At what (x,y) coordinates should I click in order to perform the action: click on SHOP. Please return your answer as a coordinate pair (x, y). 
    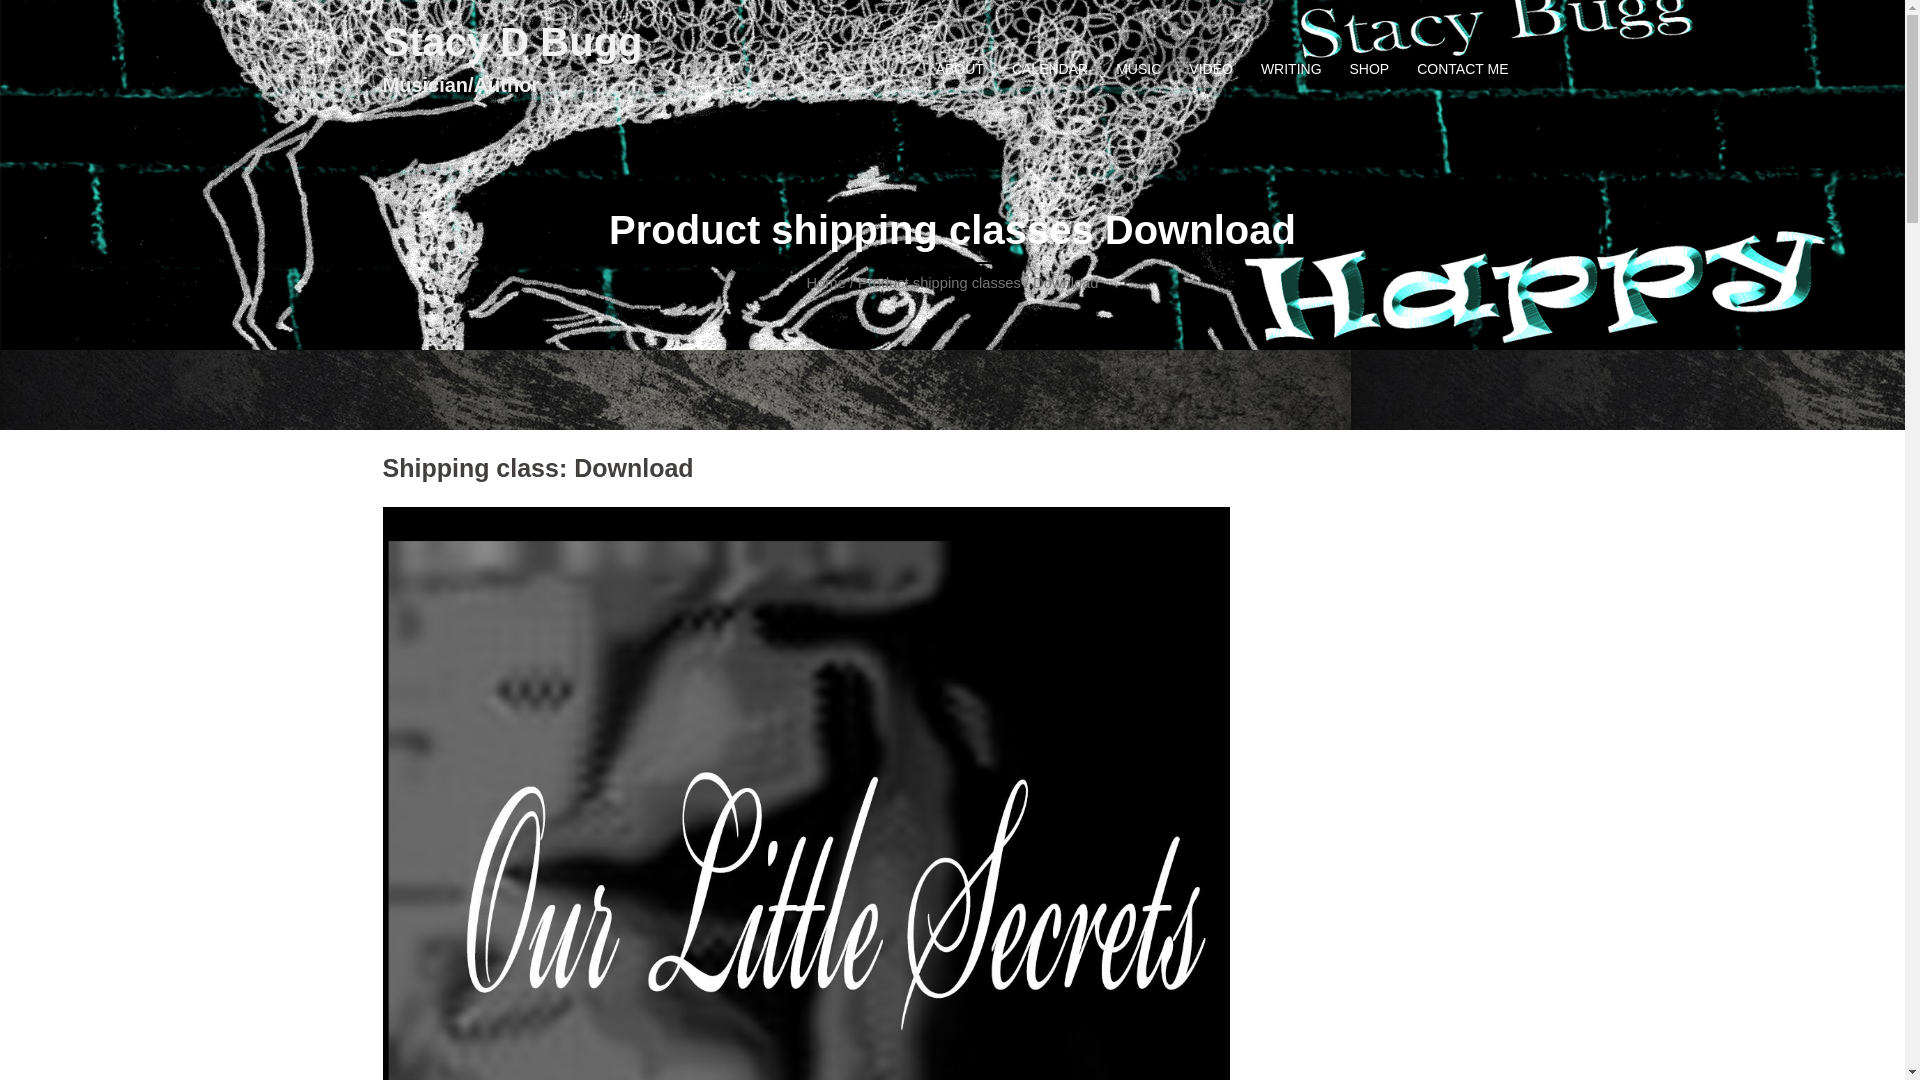
    Looking at the image, I should click on (1370, 70).